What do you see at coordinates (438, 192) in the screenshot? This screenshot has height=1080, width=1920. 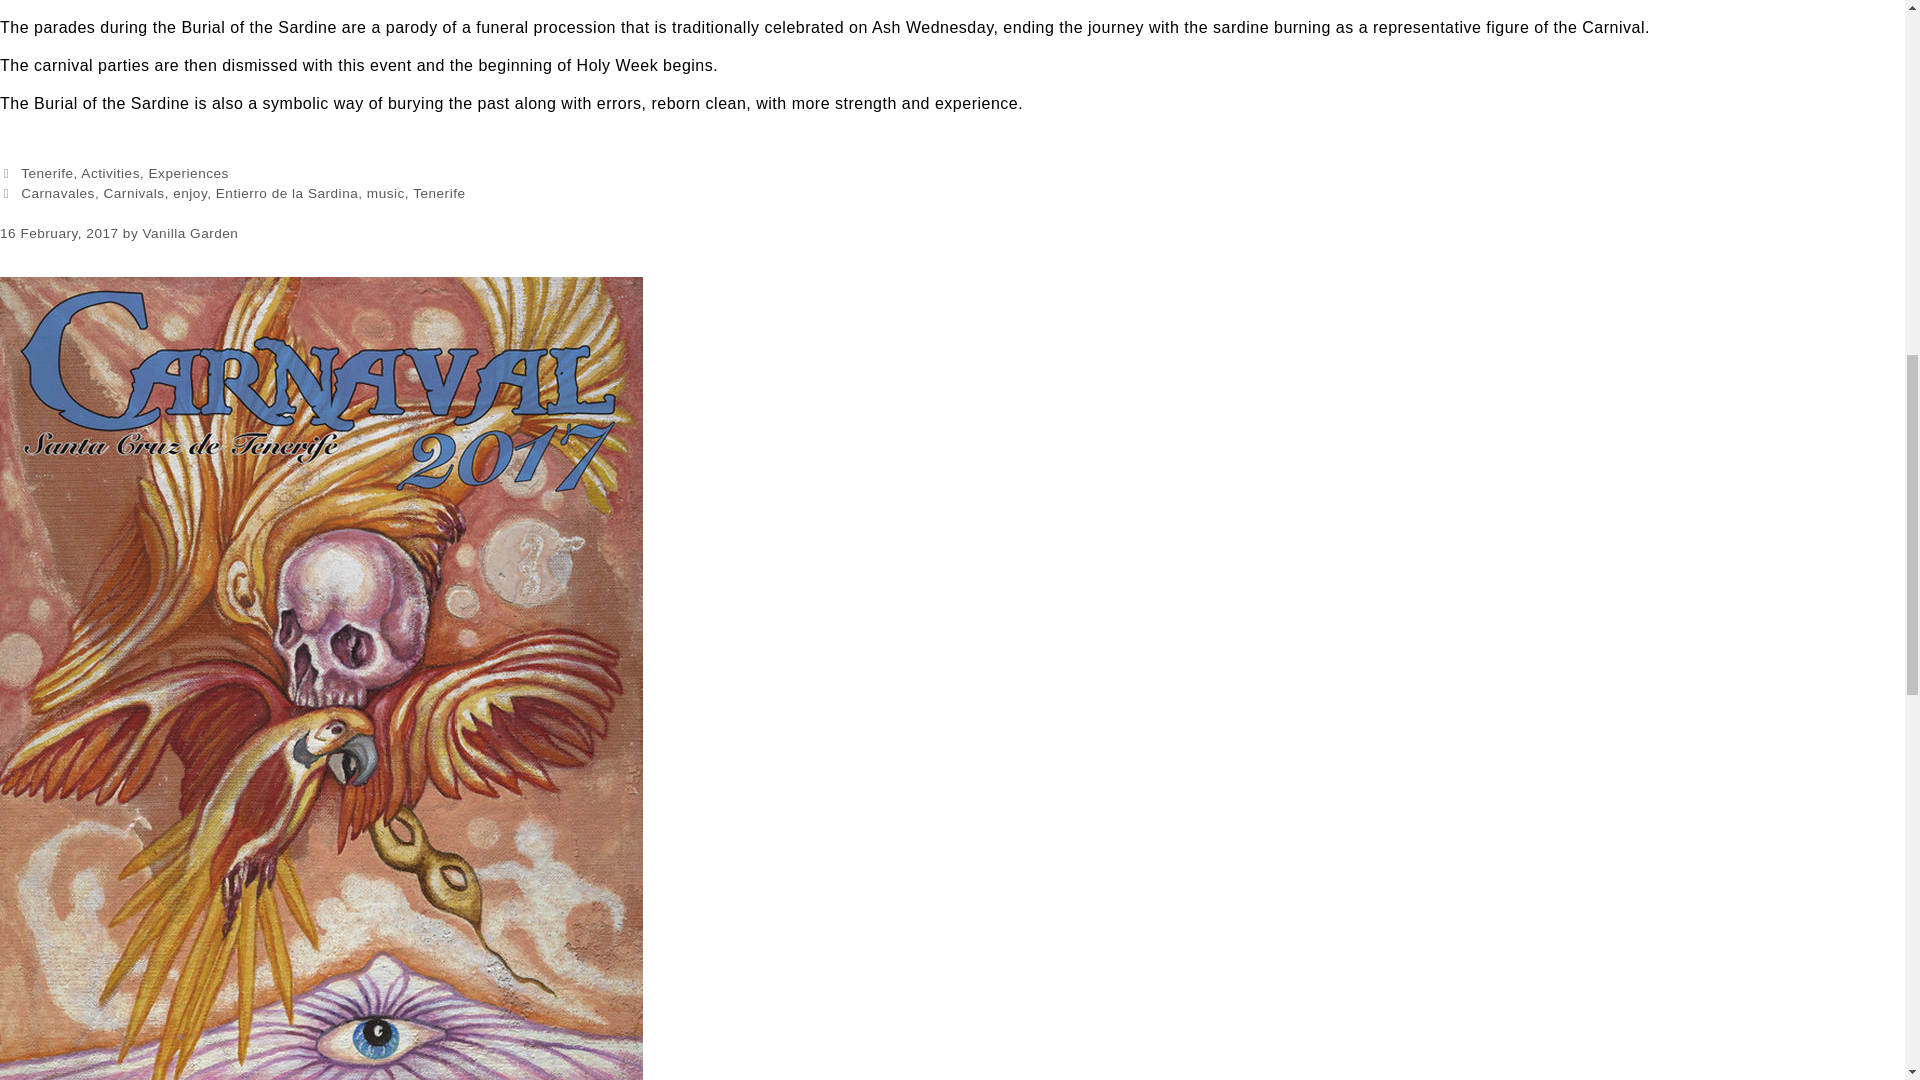 I see `Tenerife` at bounding box center [438, 192].